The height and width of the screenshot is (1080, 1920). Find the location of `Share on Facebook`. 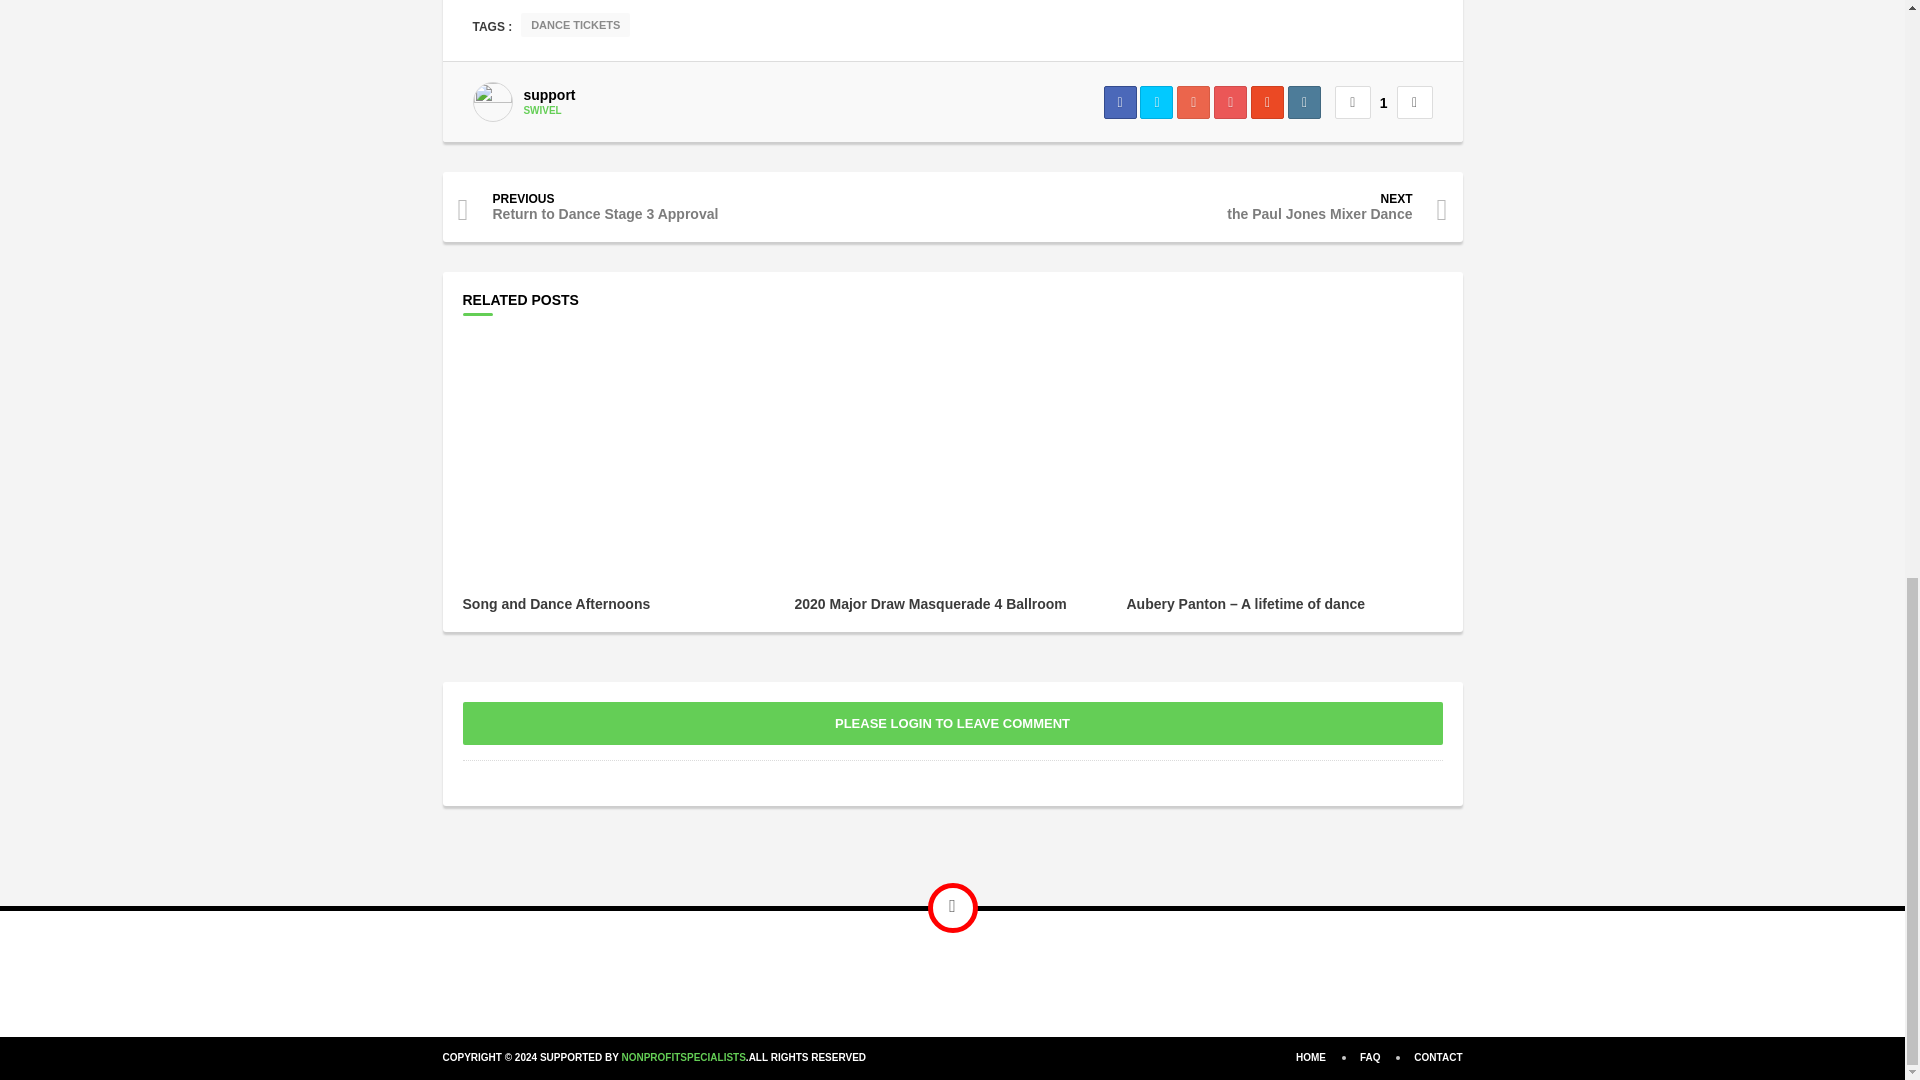

Share on Facebook is located at coordinates (1120, 102).